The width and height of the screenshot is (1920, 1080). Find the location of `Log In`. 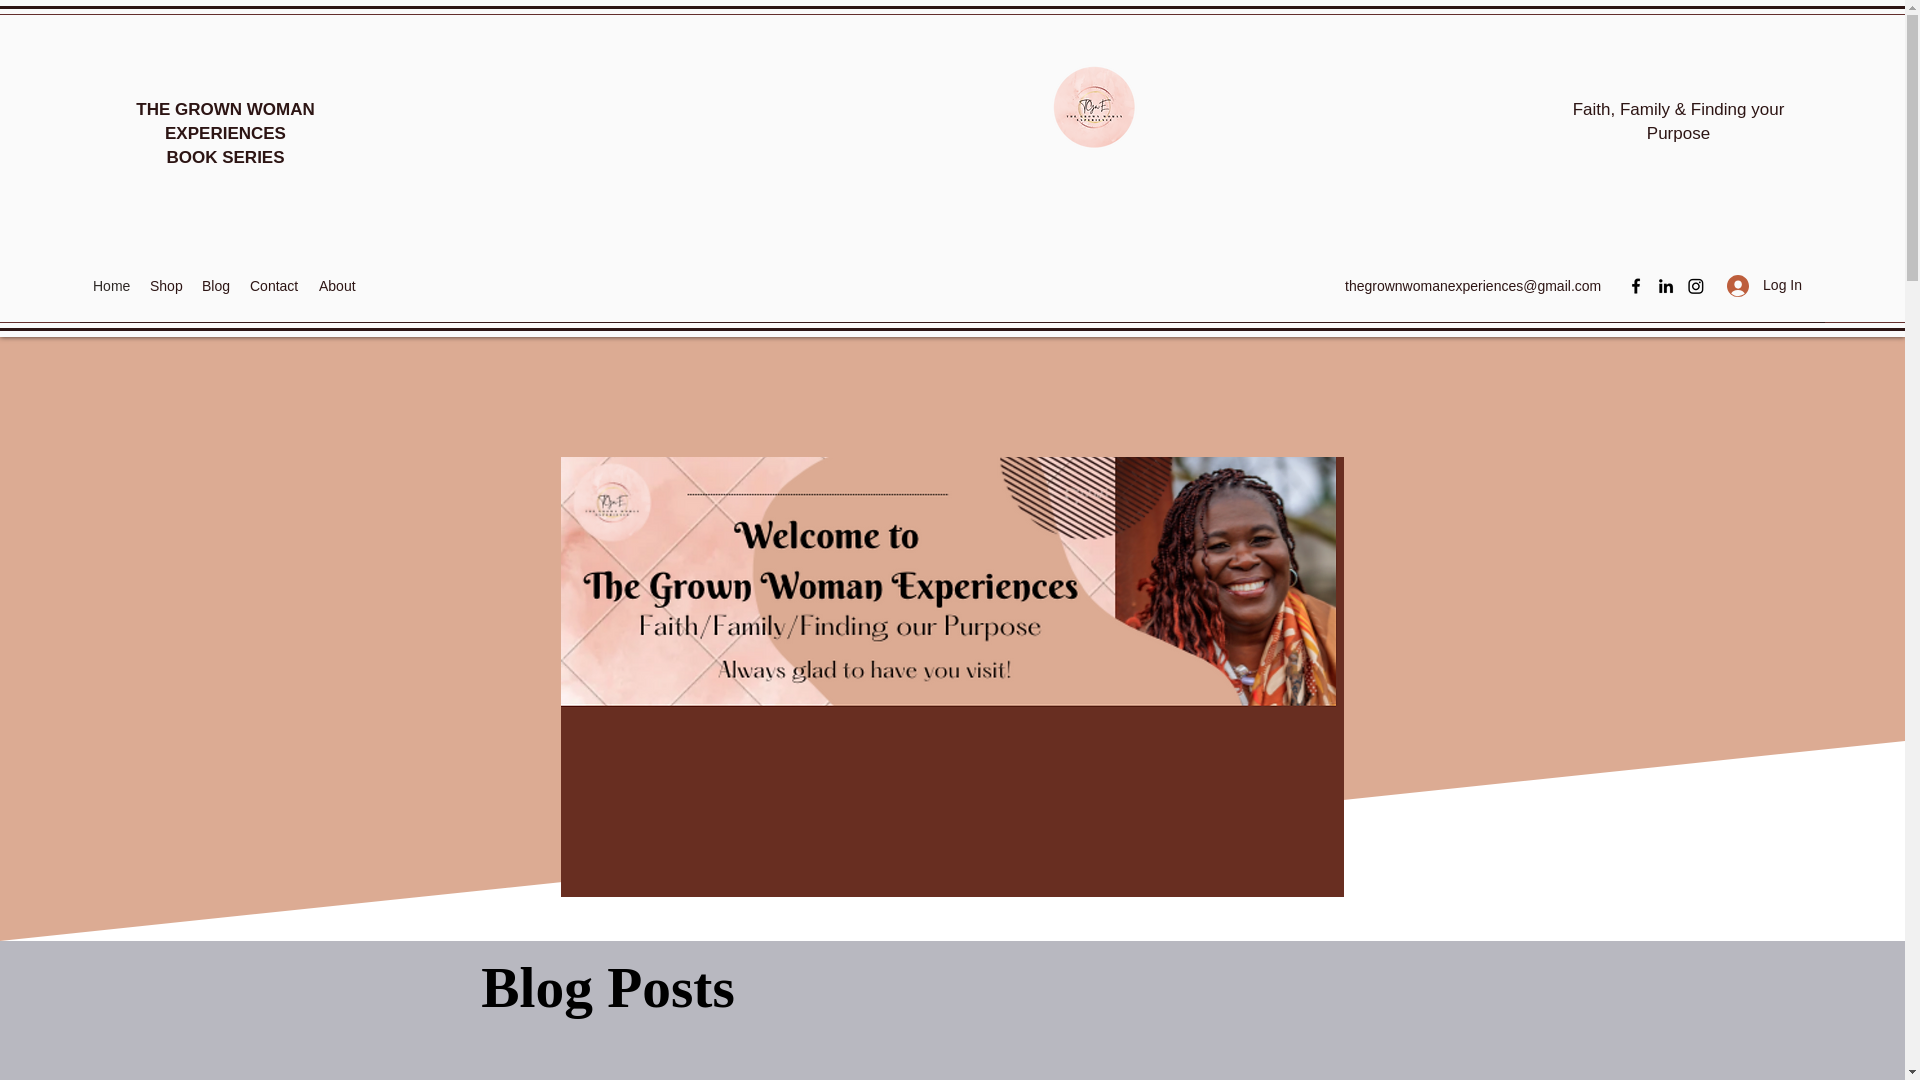

Log In is located at coordinates (274, 286).